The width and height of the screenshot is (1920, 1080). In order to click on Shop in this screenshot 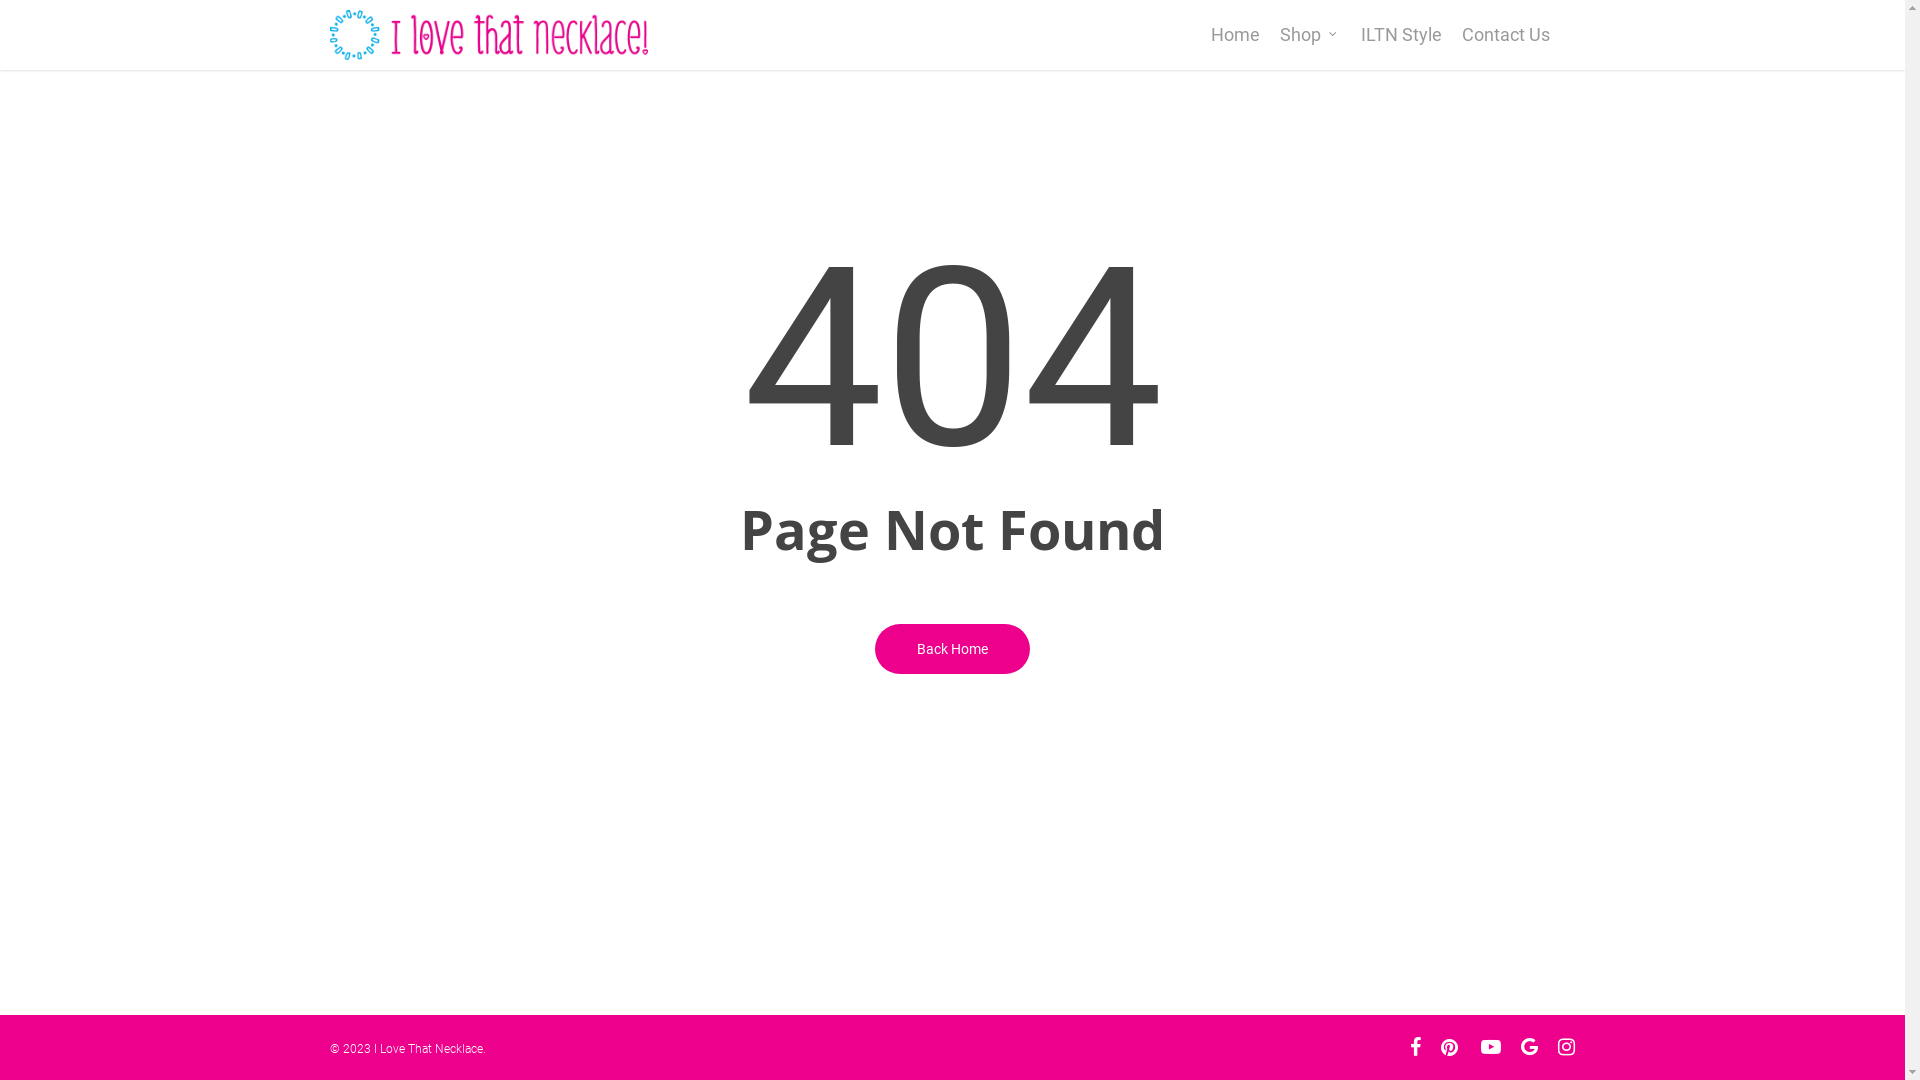, I will do `click(1310, 35)`.